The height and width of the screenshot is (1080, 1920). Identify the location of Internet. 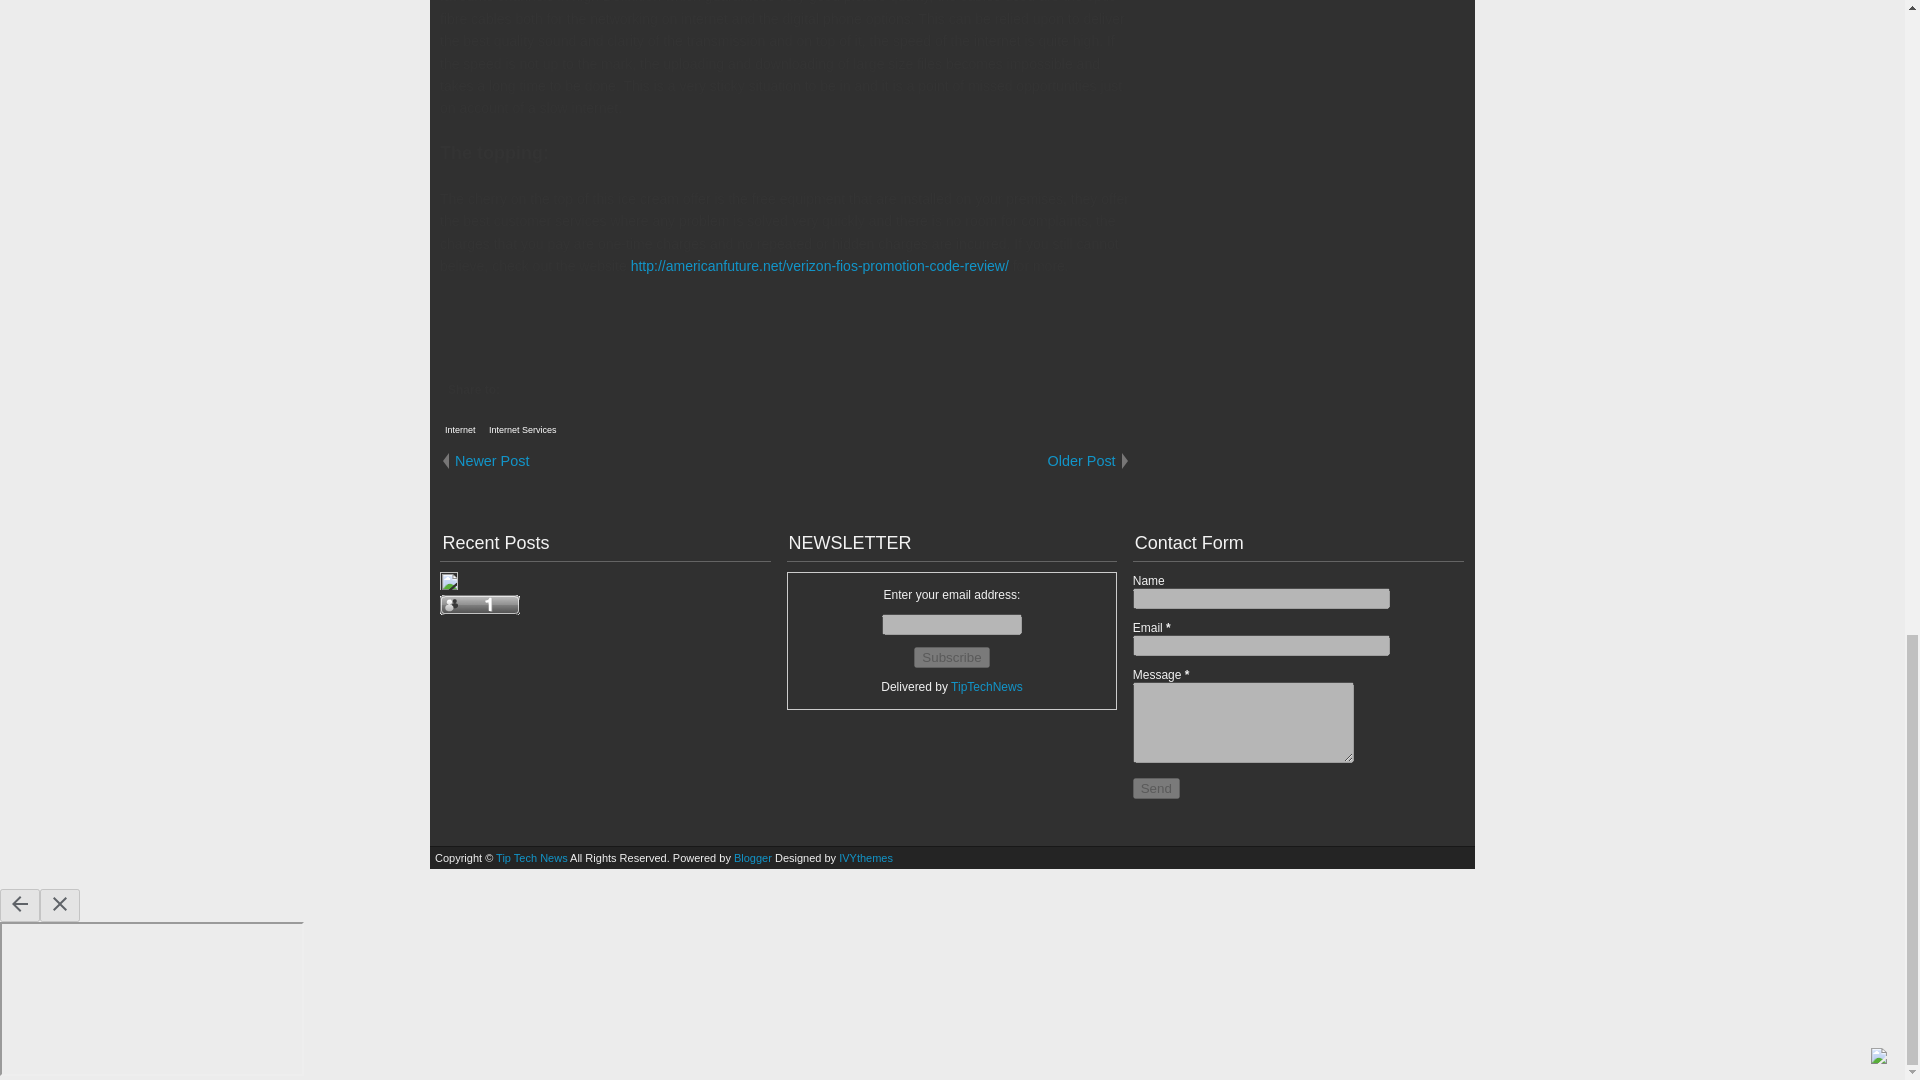
(460, 430).